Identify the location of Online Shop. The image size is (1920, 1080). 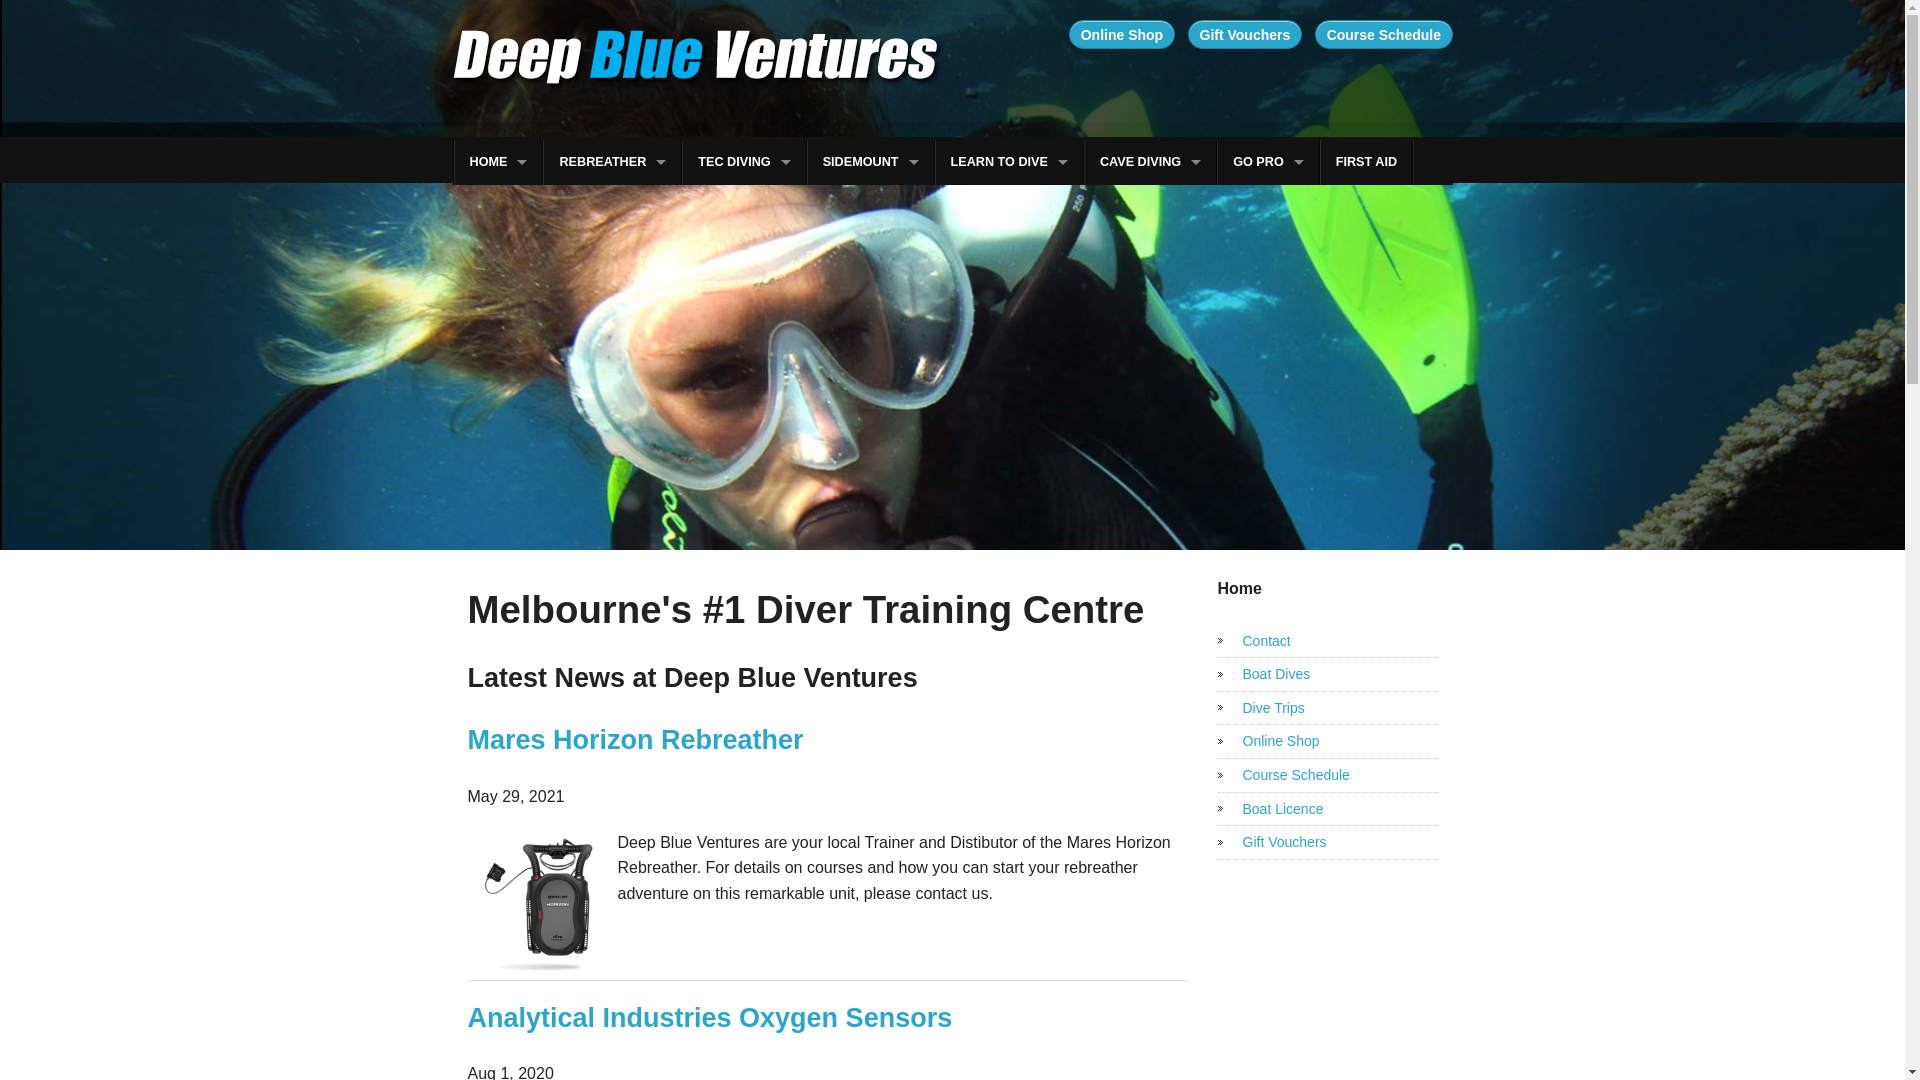
(1328, 742).